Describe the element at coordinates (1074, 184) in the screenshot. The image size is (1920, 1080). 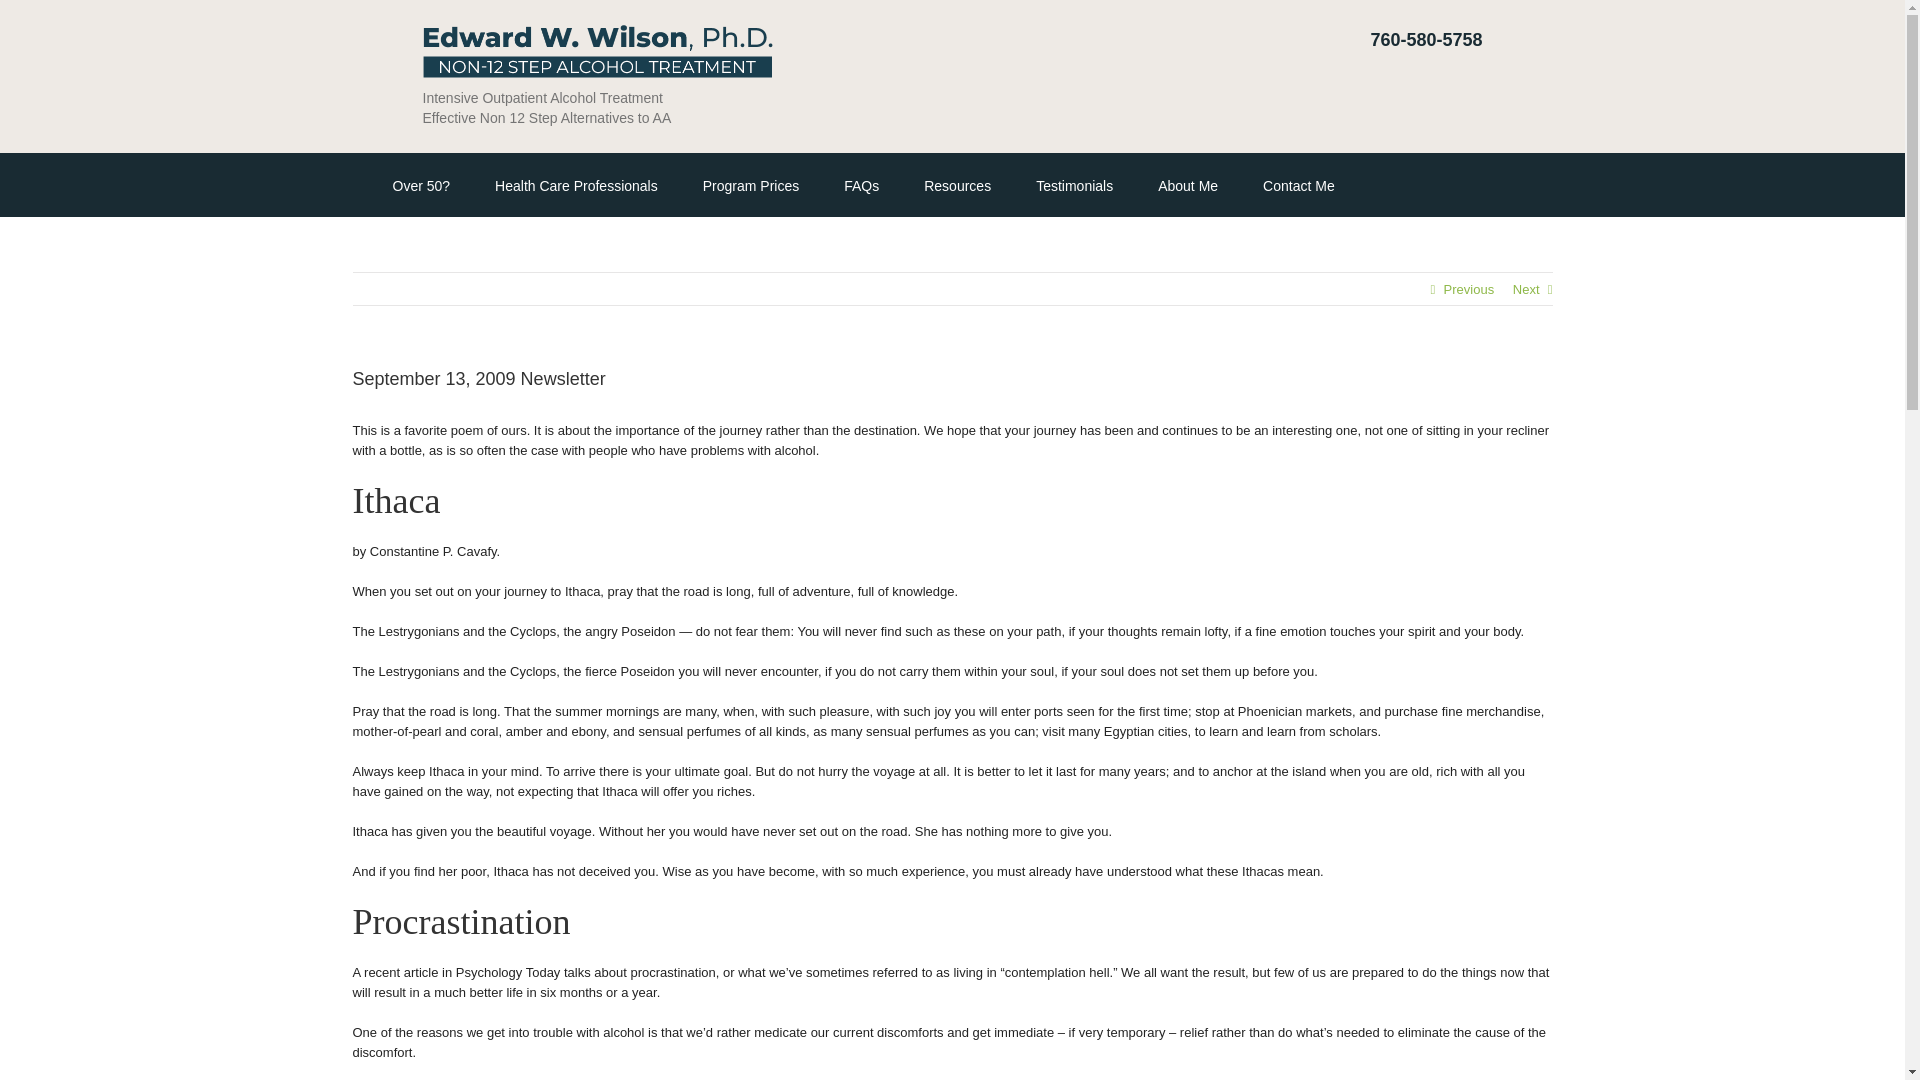
I see `Testimonials` at that location.